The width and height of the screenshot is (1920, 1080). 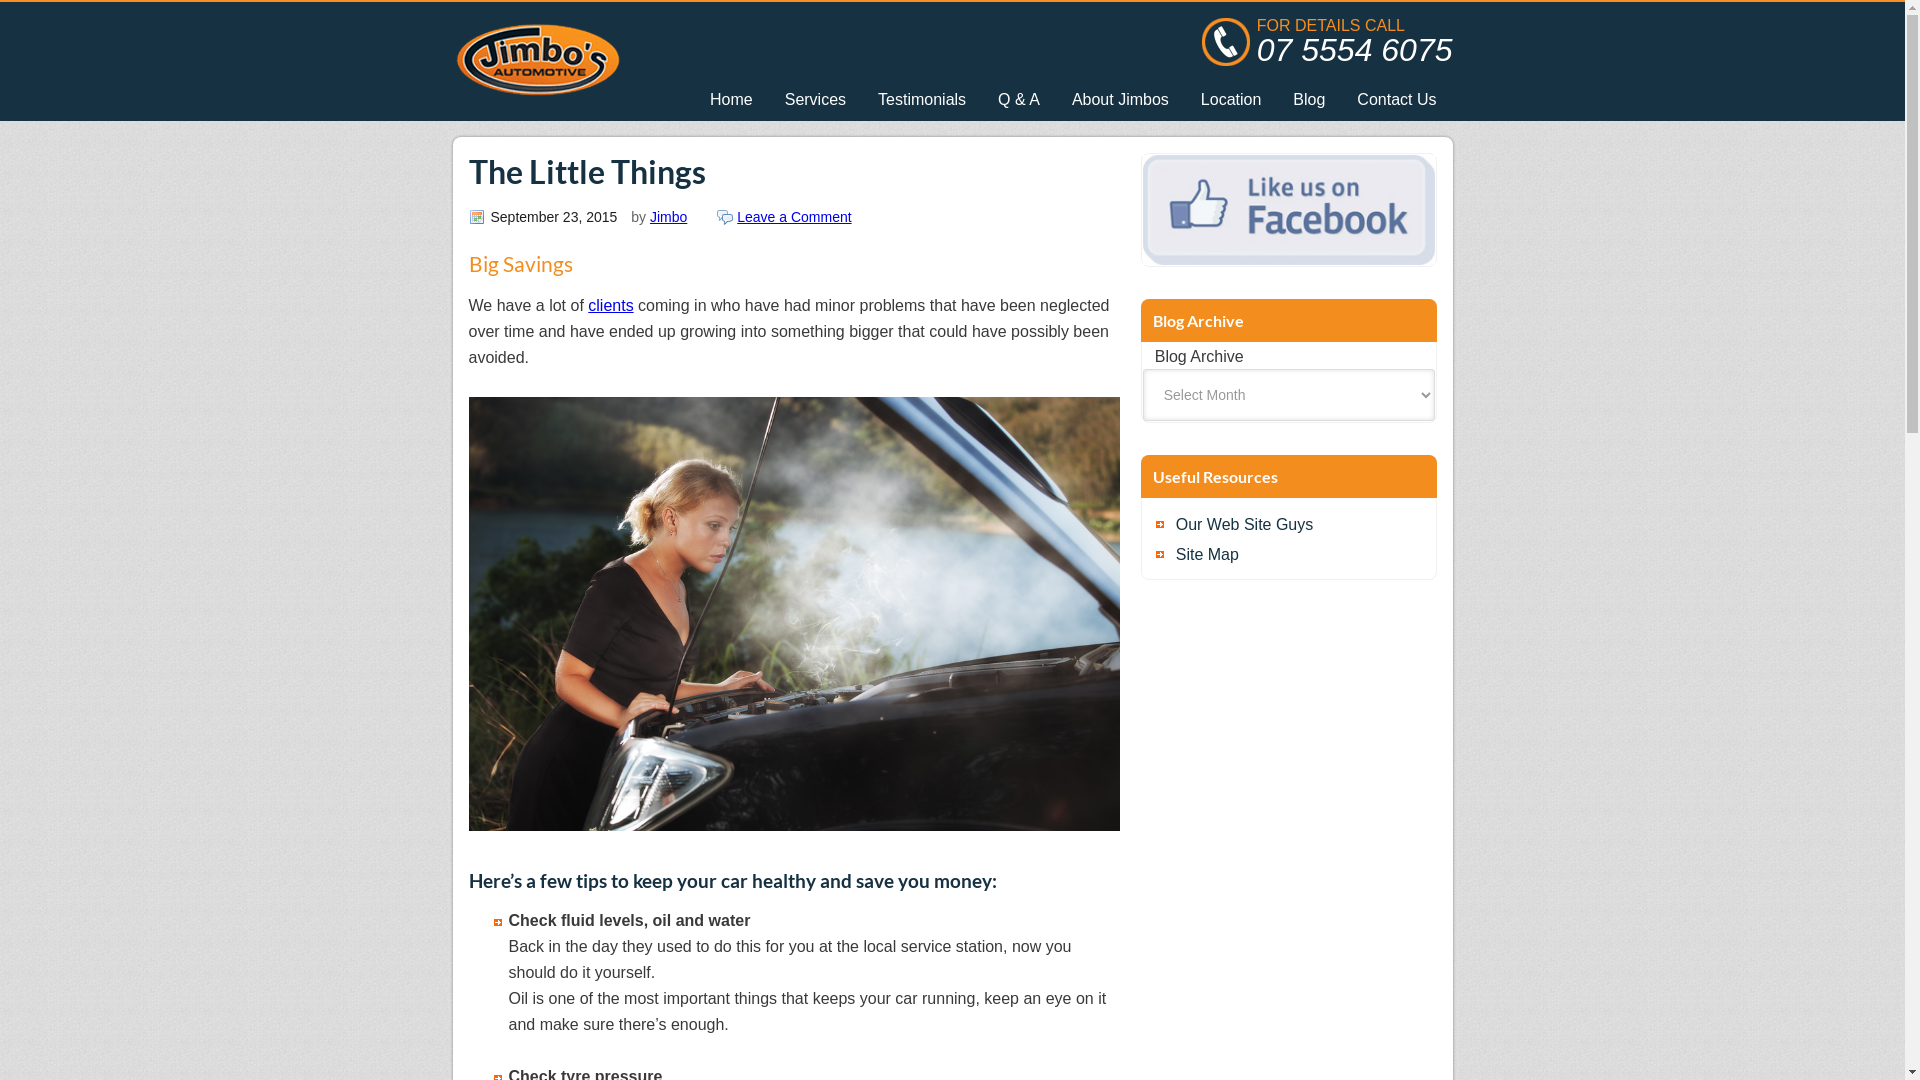 I want to click on clients, so click(x=610, y=306).